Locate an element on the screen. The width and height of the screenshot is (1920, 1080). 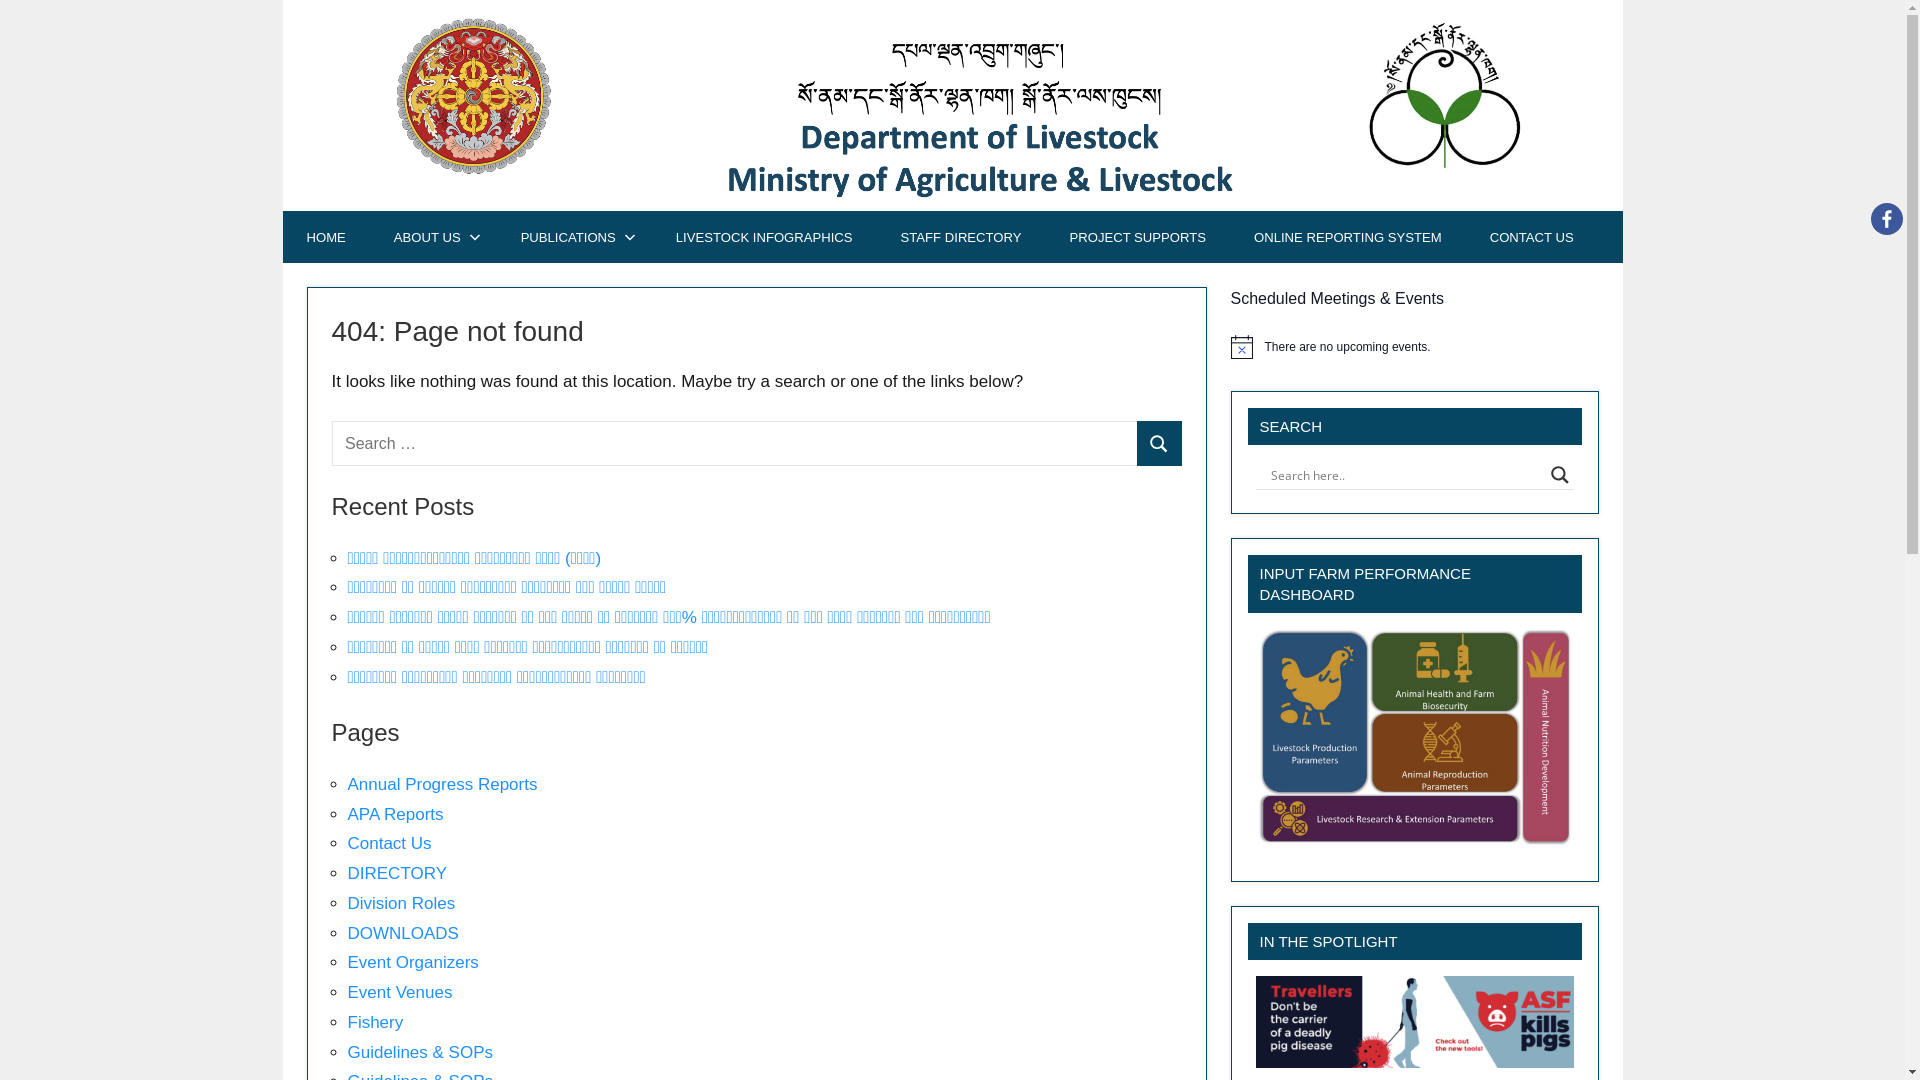
Facebook is located at coordinates (1887, 219).